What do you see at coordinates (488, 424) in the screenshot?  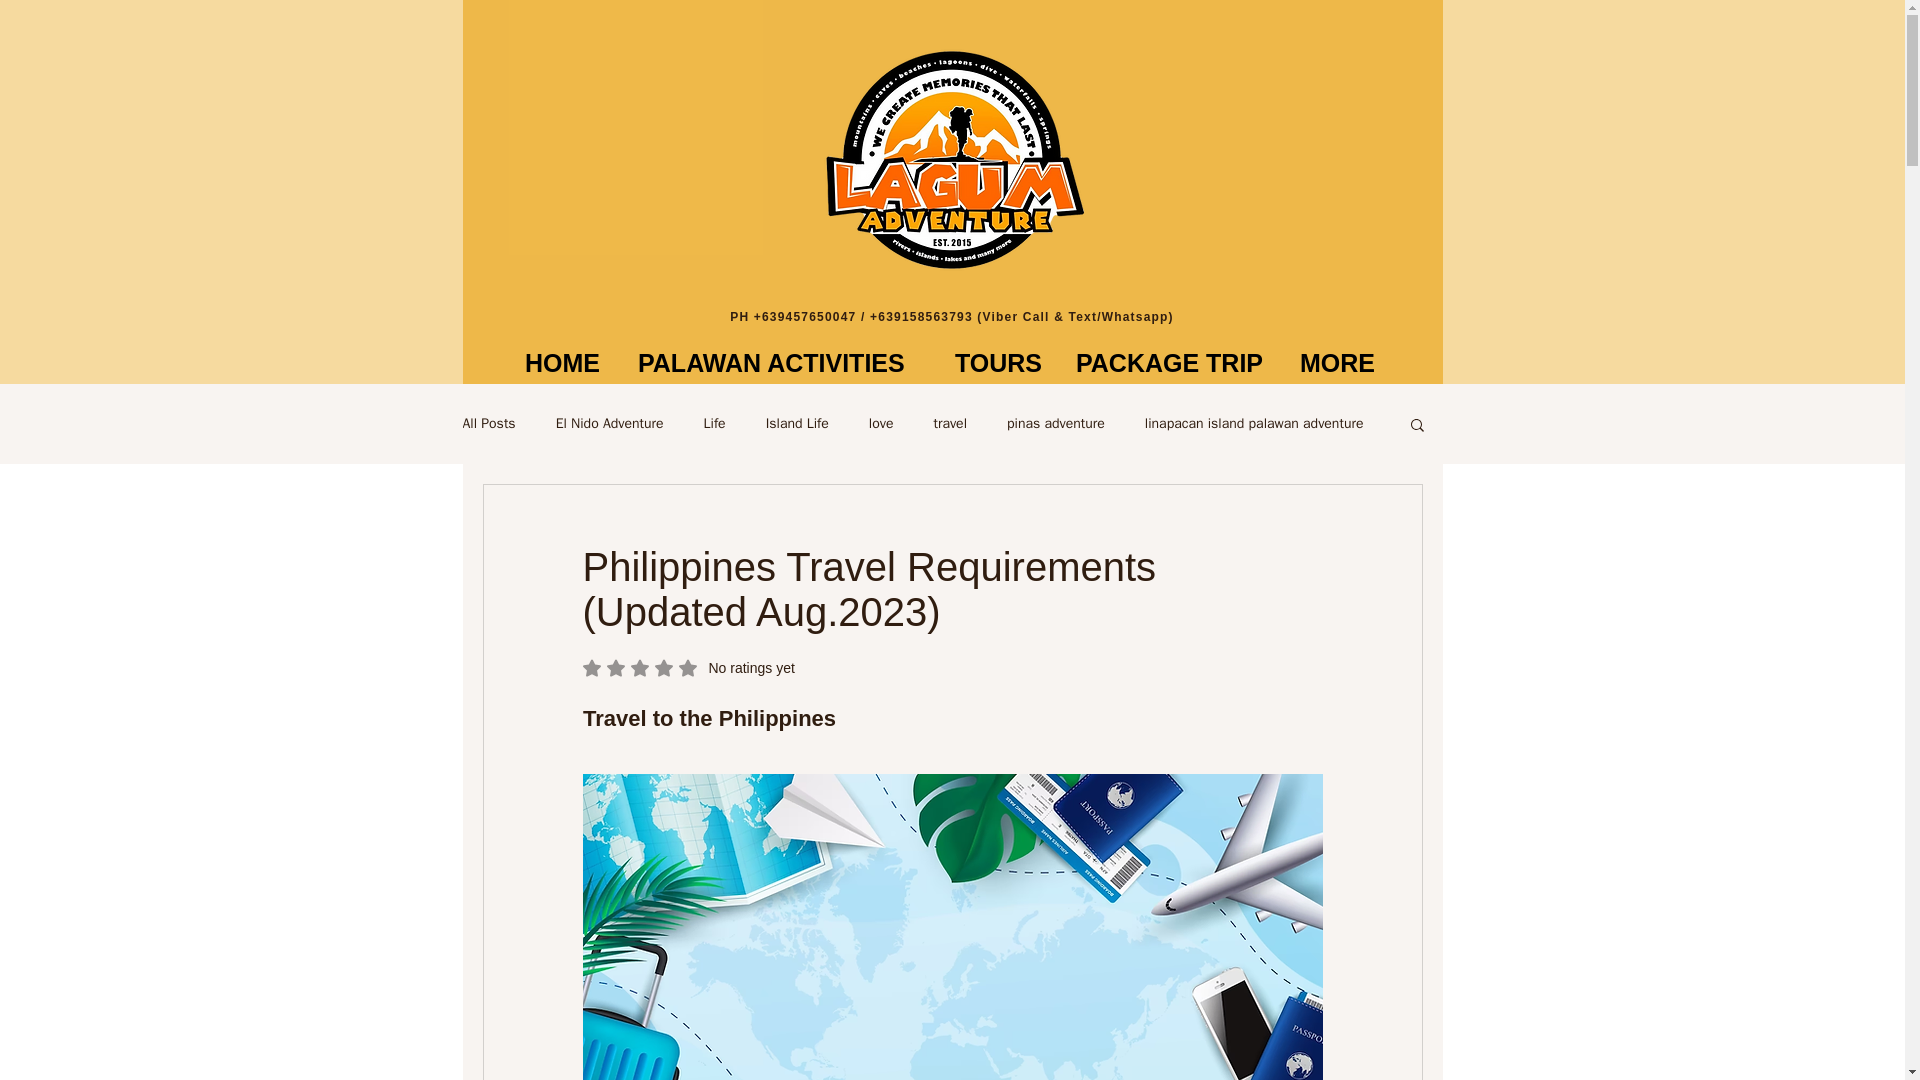 I see `All Posts` at bounding box center [488, 424].